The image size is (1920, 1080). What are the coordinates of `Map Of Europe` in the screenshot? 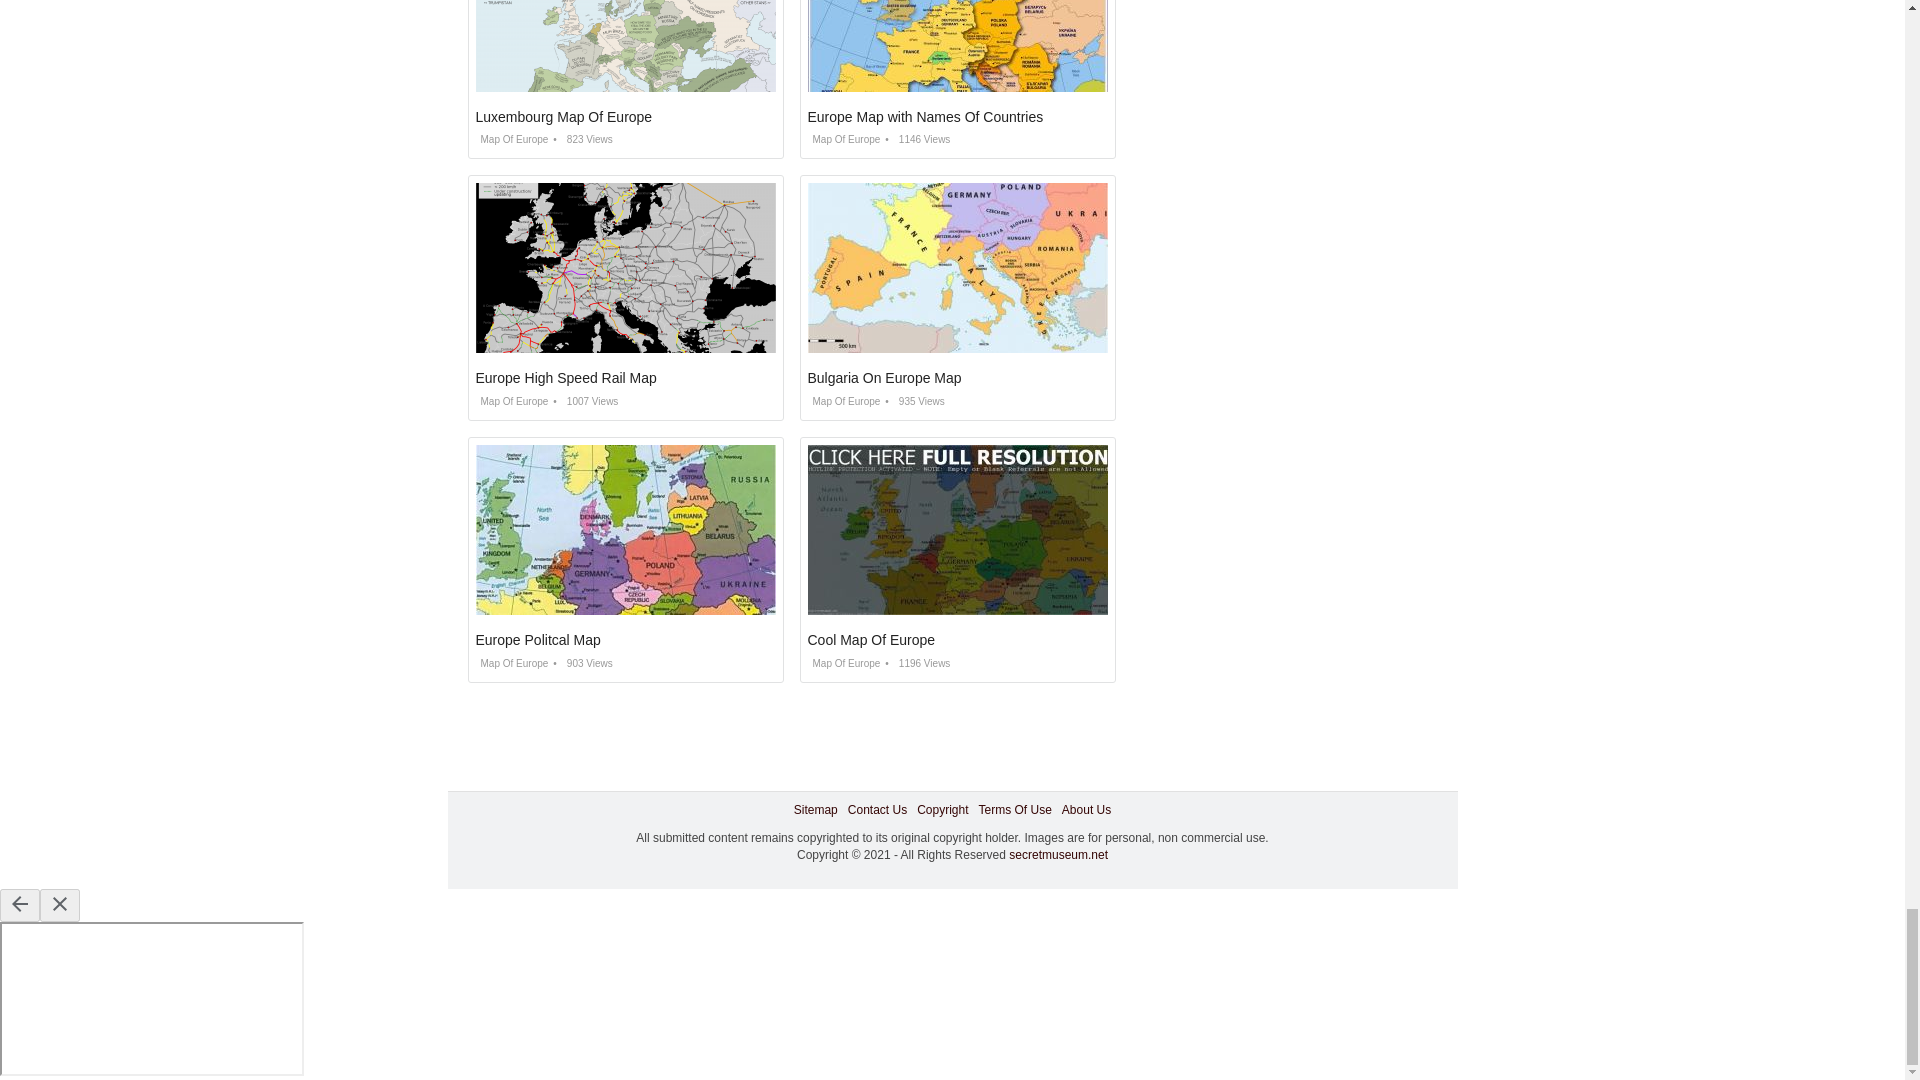 It's located at (512, 138).